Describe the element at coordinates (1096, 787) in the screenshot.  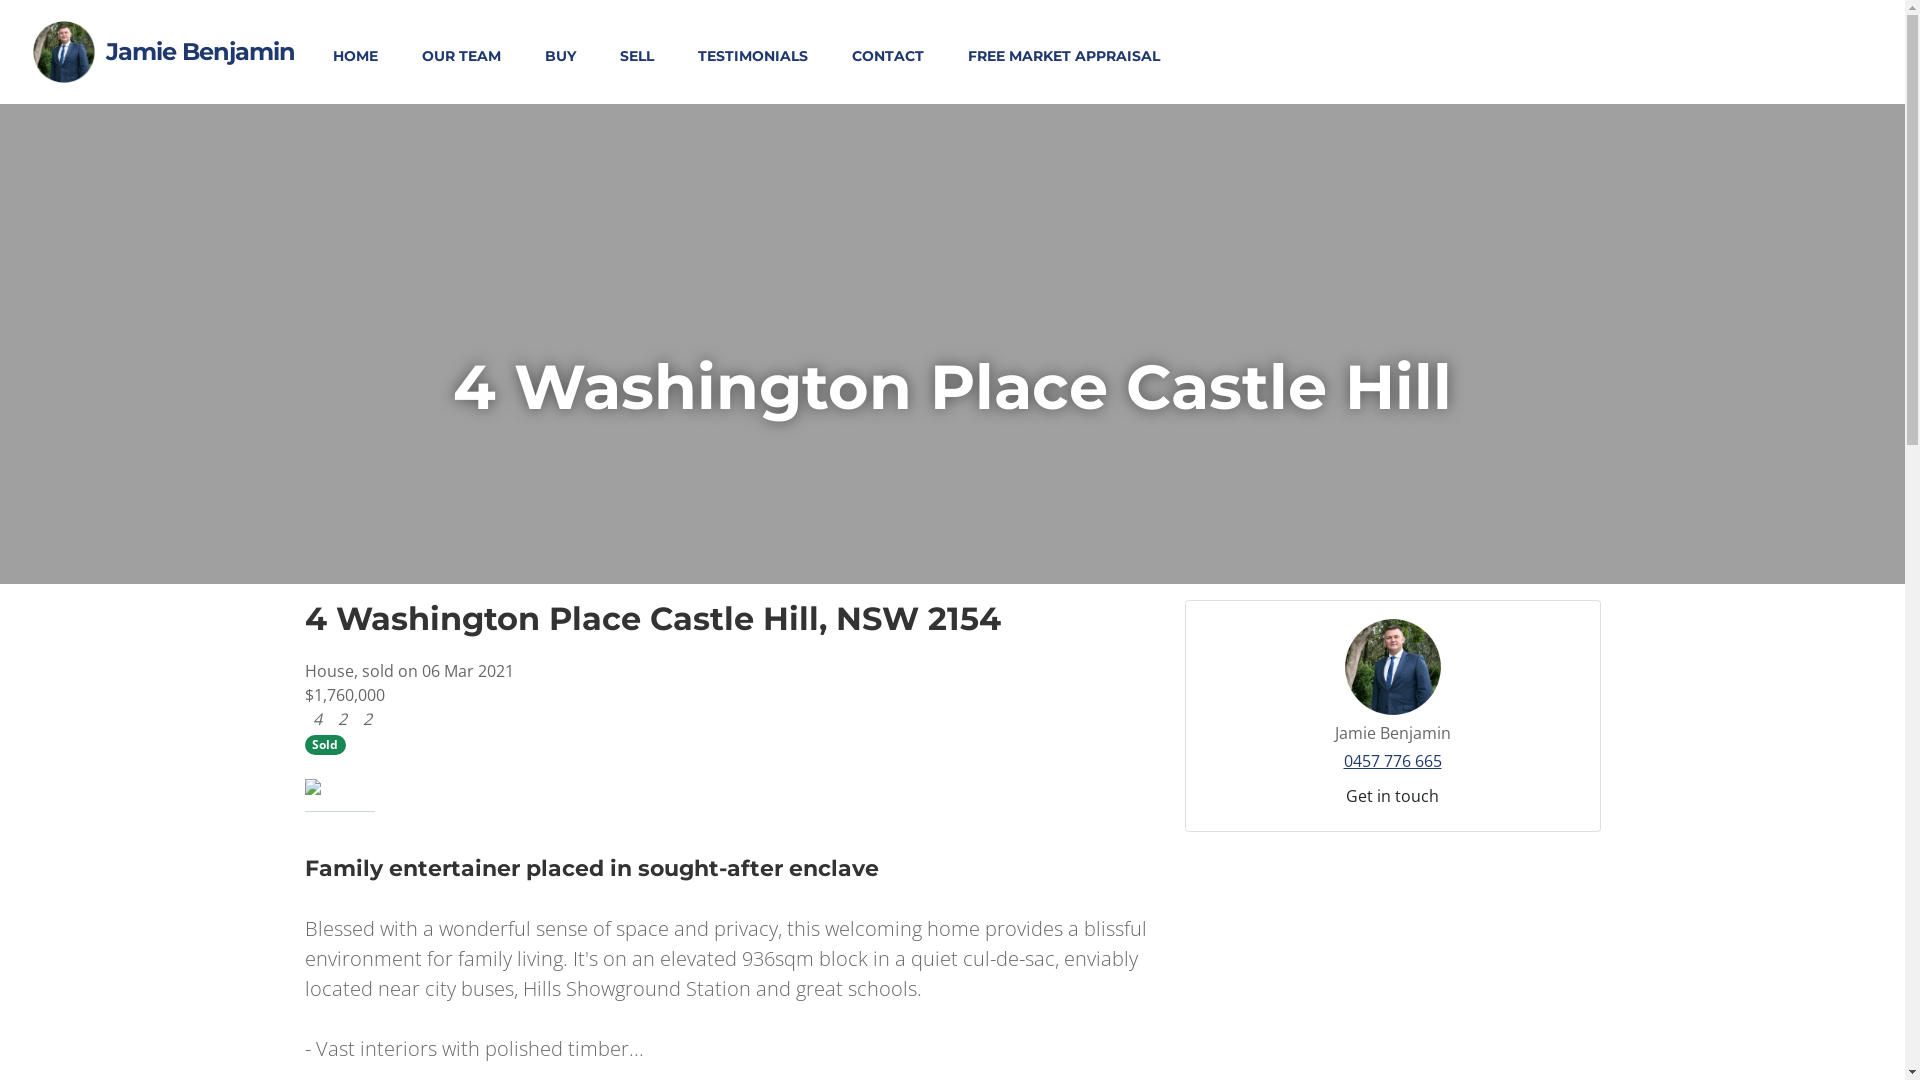
I see `Next` at that location.